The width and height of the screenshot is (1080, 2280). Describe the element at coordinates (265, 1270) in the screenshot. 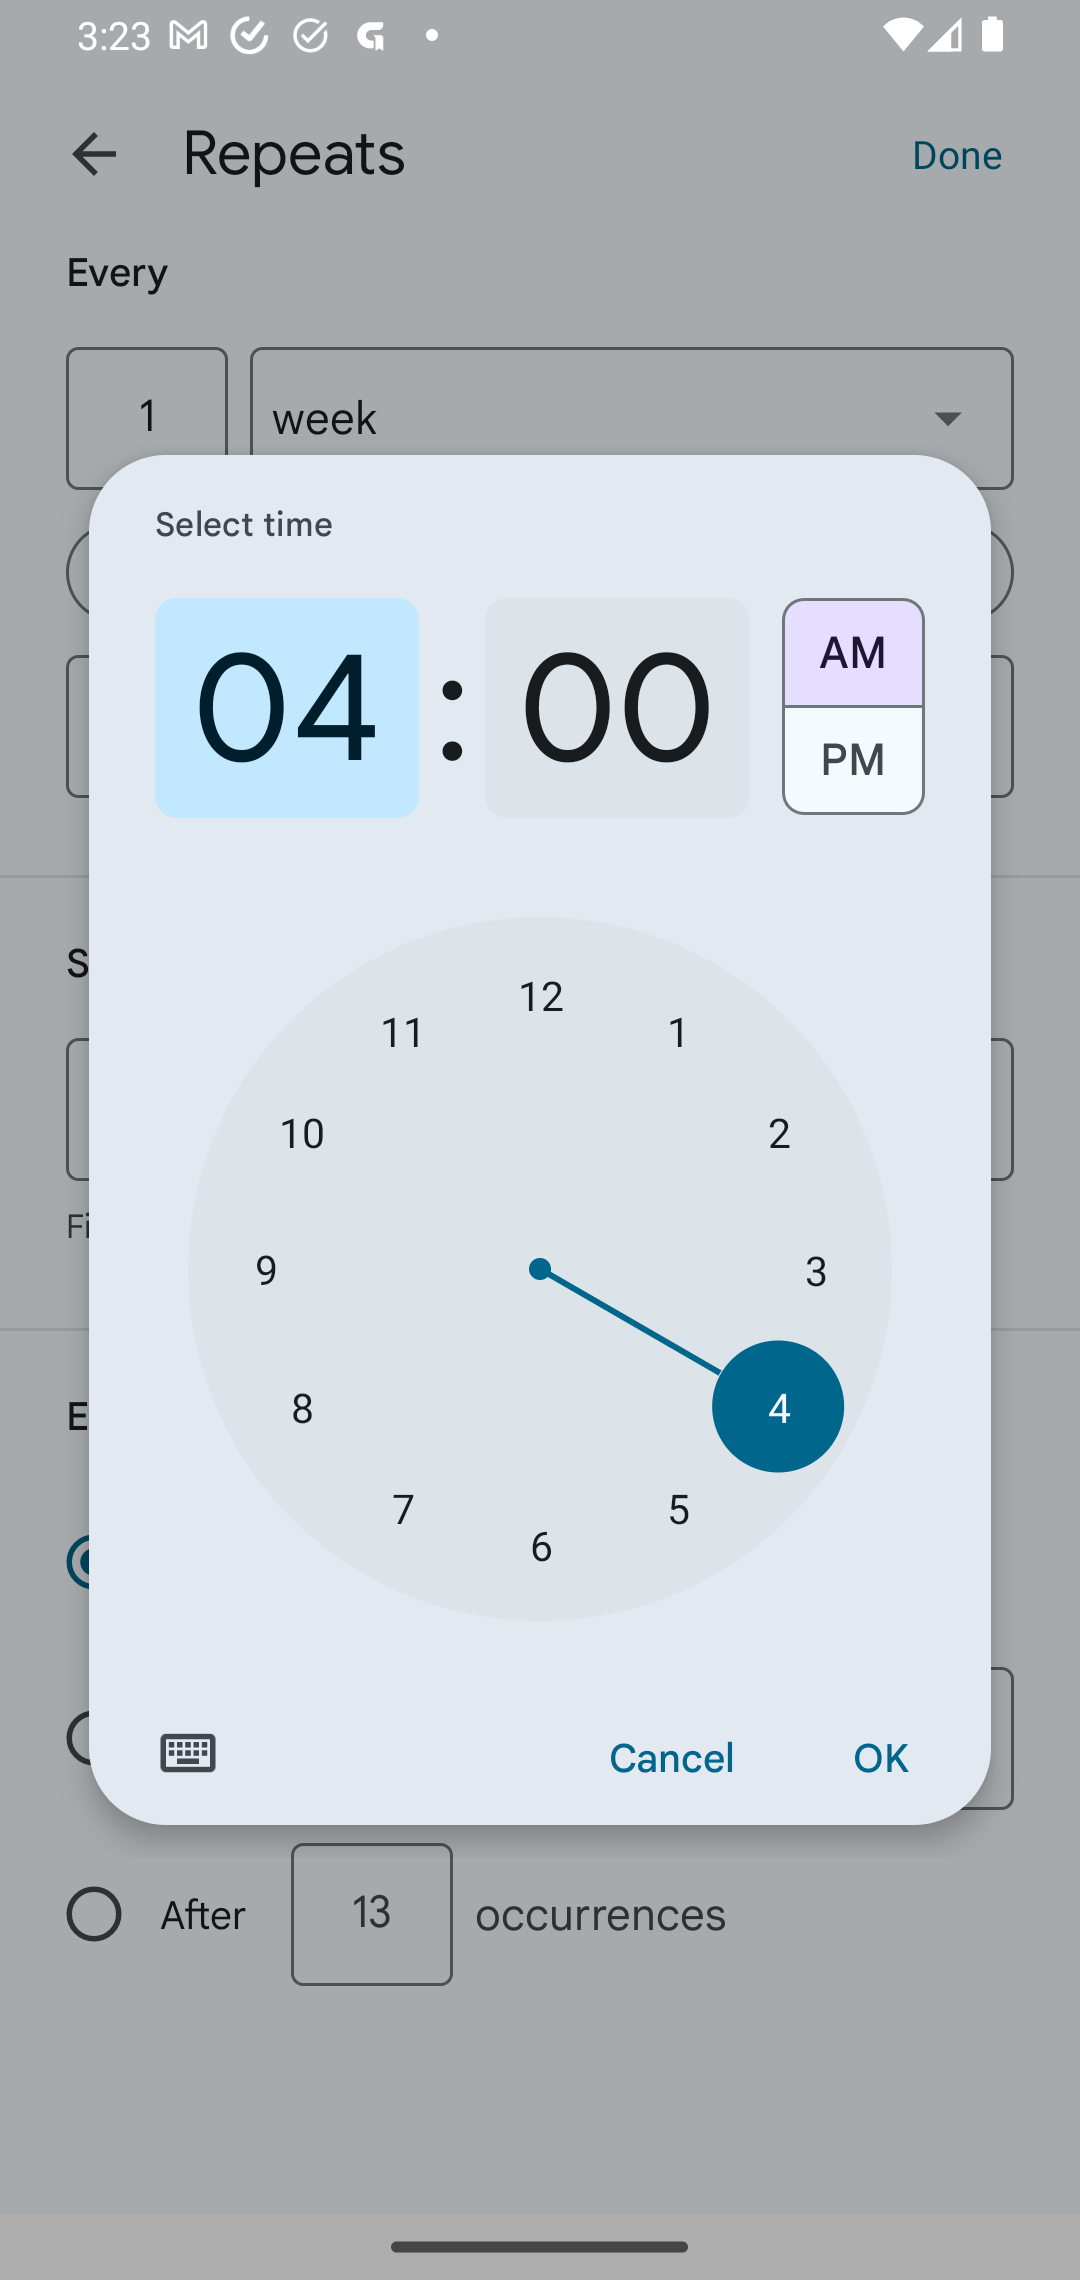

I see `9 9 o'clock` at that location.